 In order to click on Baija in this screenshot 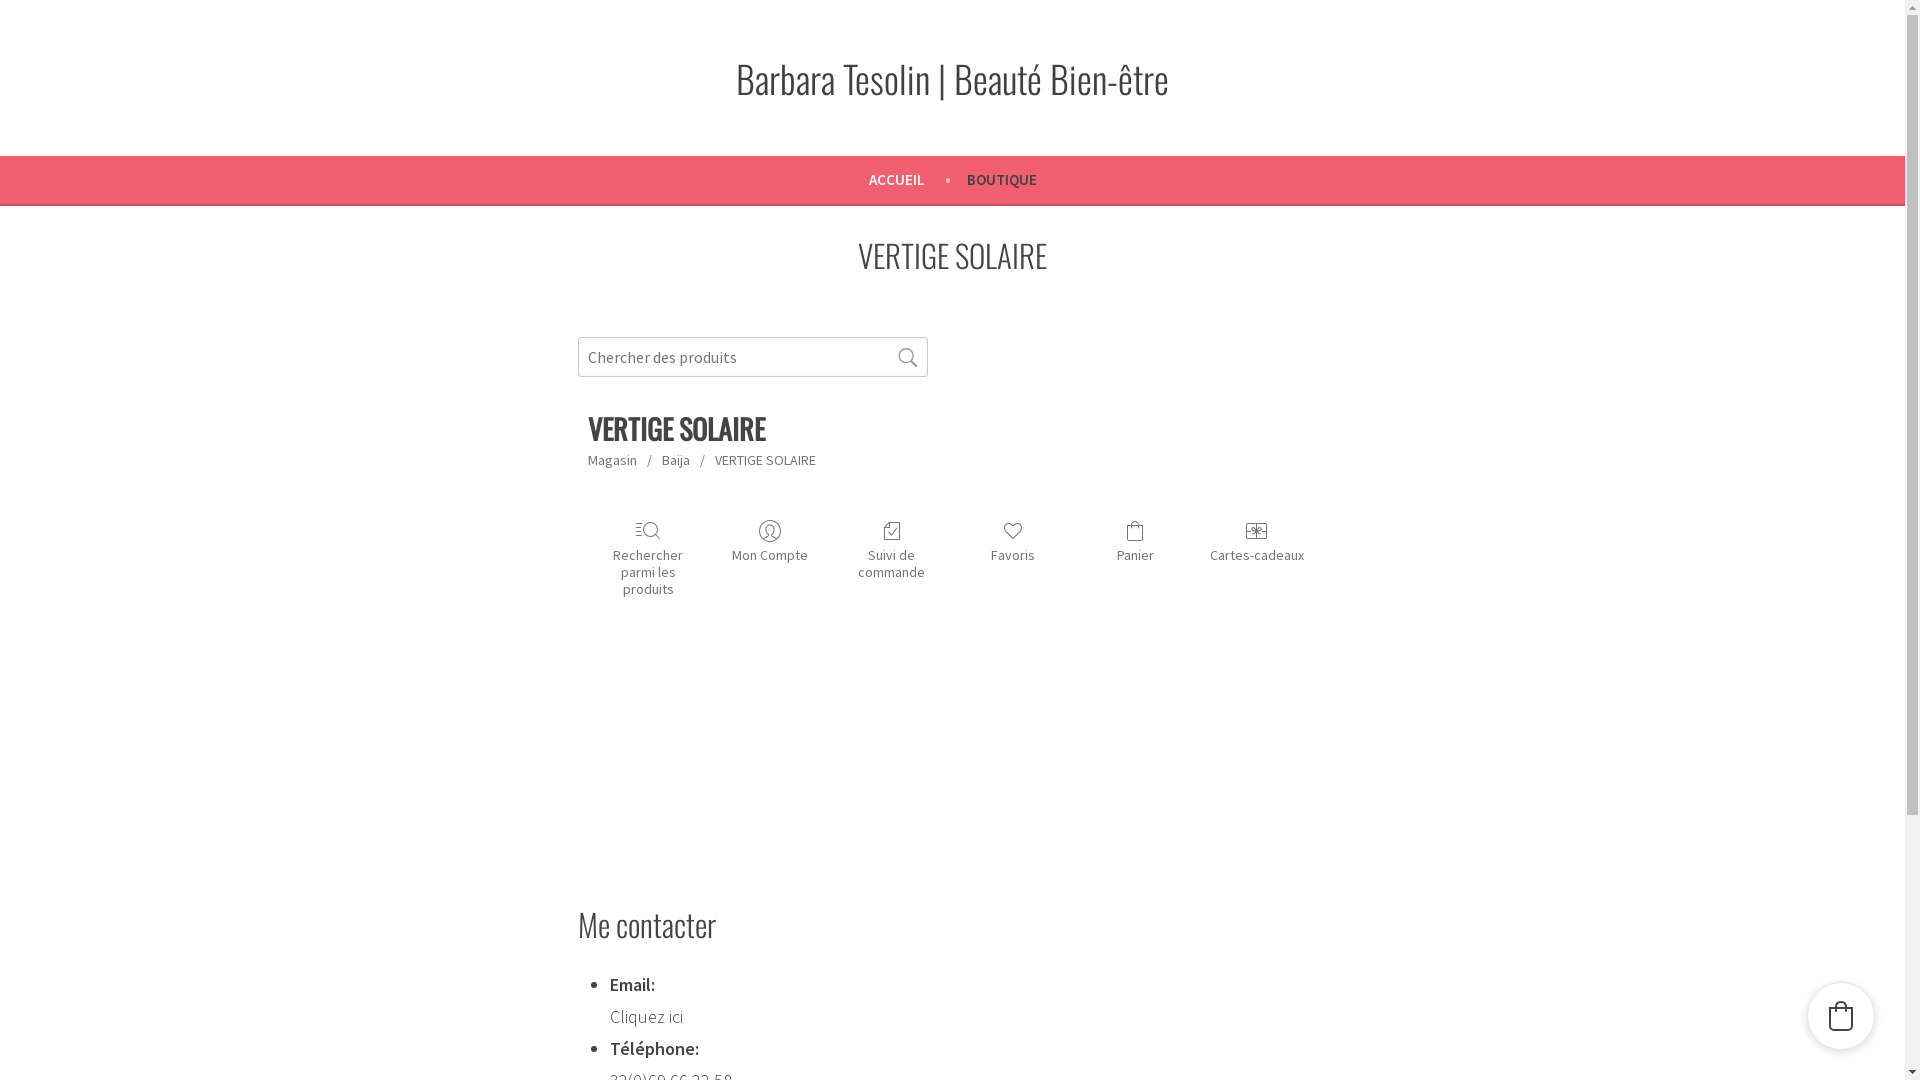, I will do `click(676, 460)`.